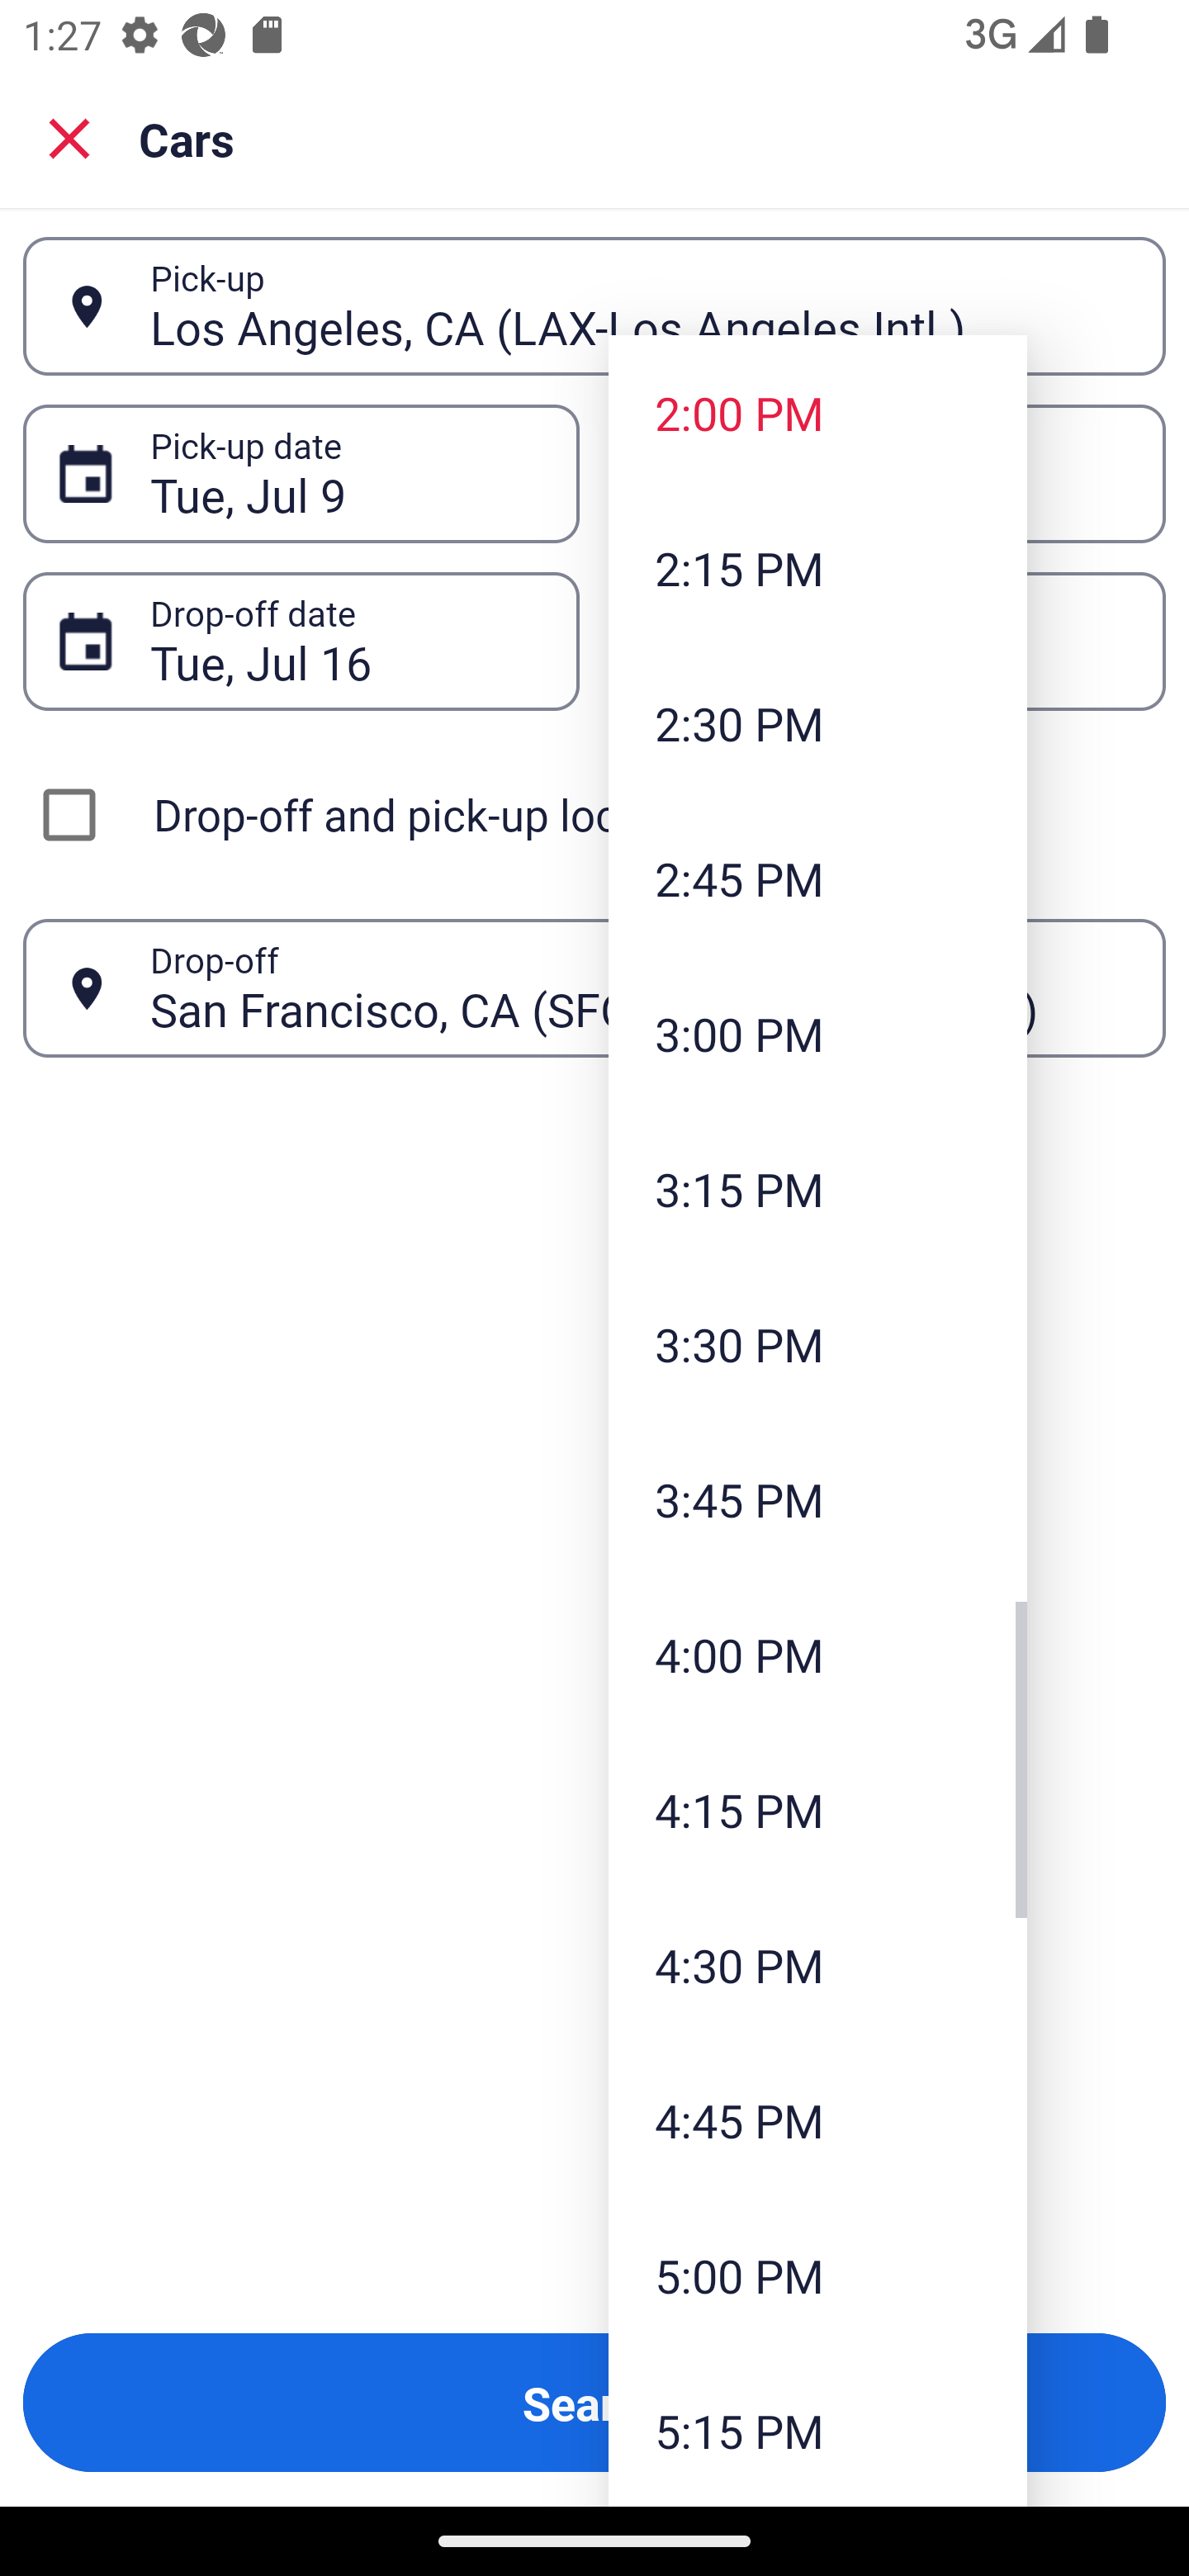 Image resolution: width=1189 pixels, height=2576 pixels. I want to click on 2:00 PM, so click(817, 411).